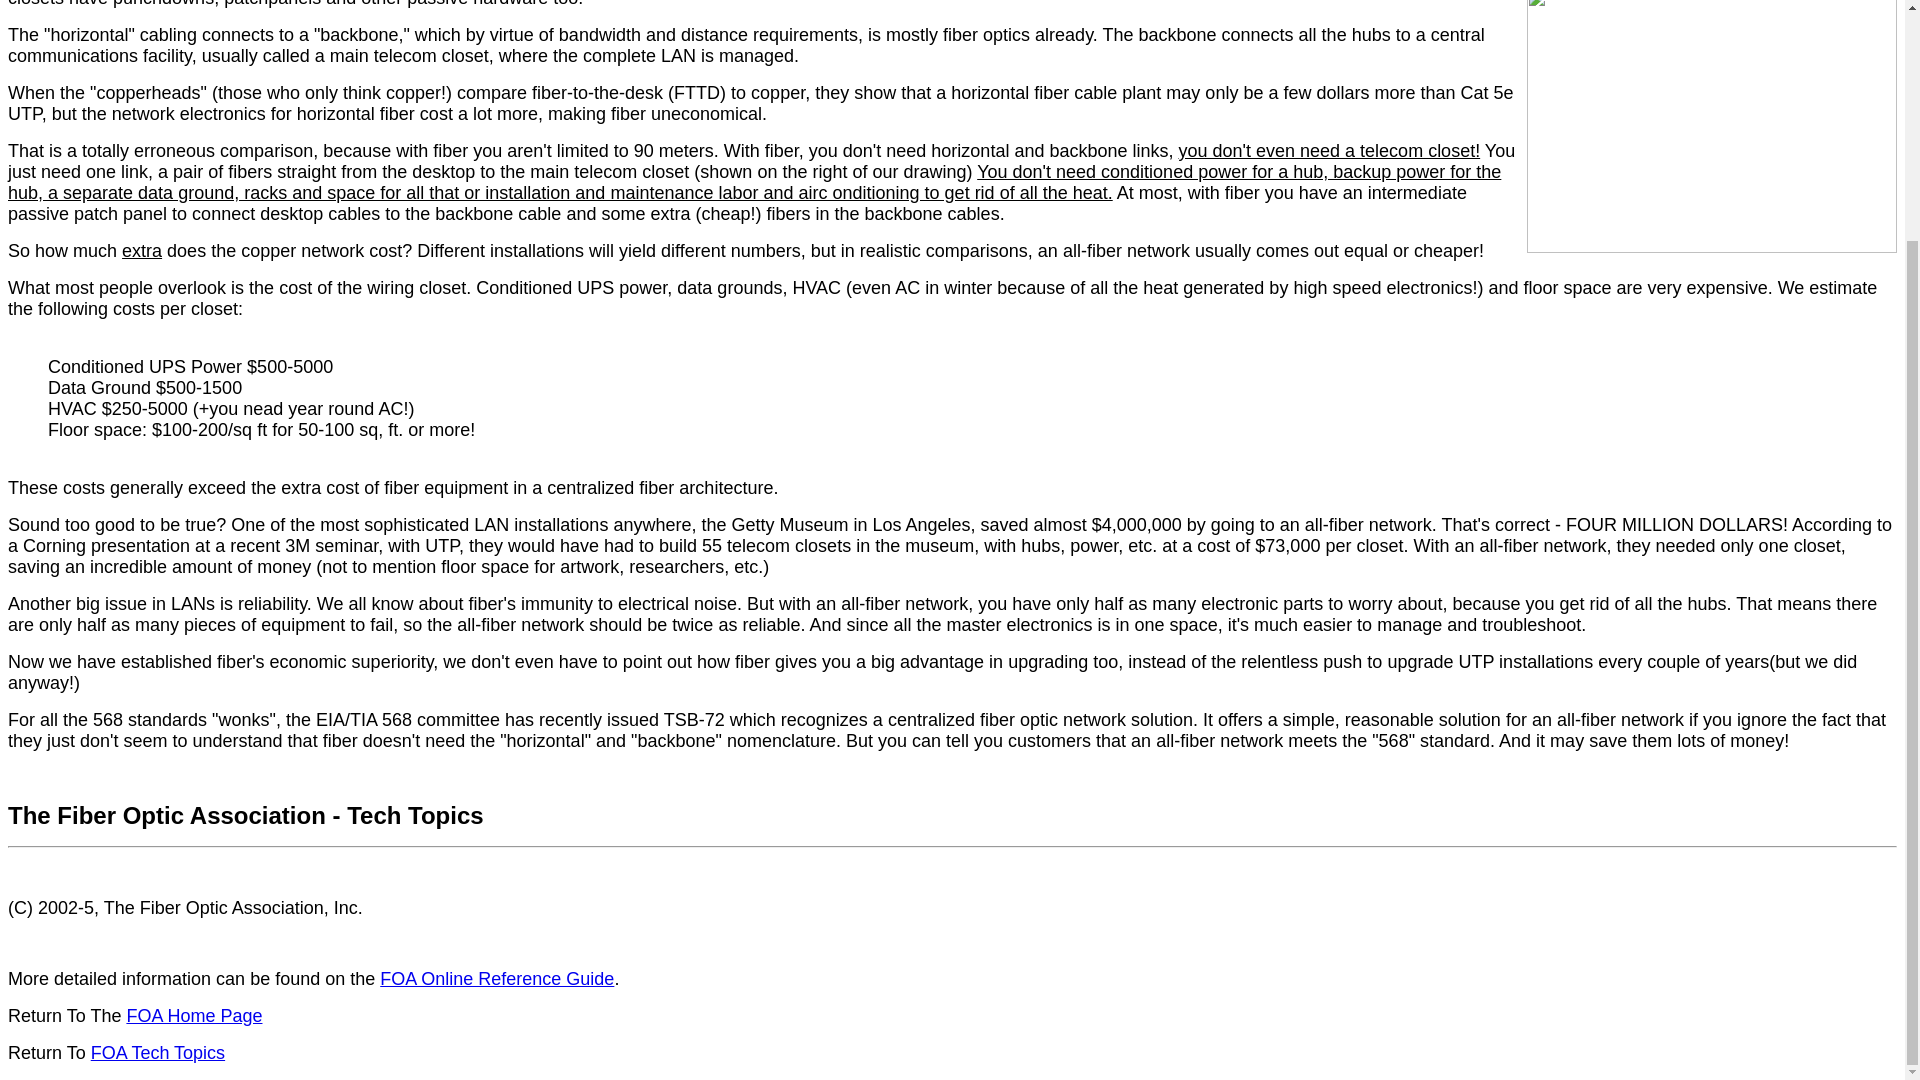  Describe the element at coordinates (157, 1052) in the screenshot. I see `FOA Tech Topics` at that location.